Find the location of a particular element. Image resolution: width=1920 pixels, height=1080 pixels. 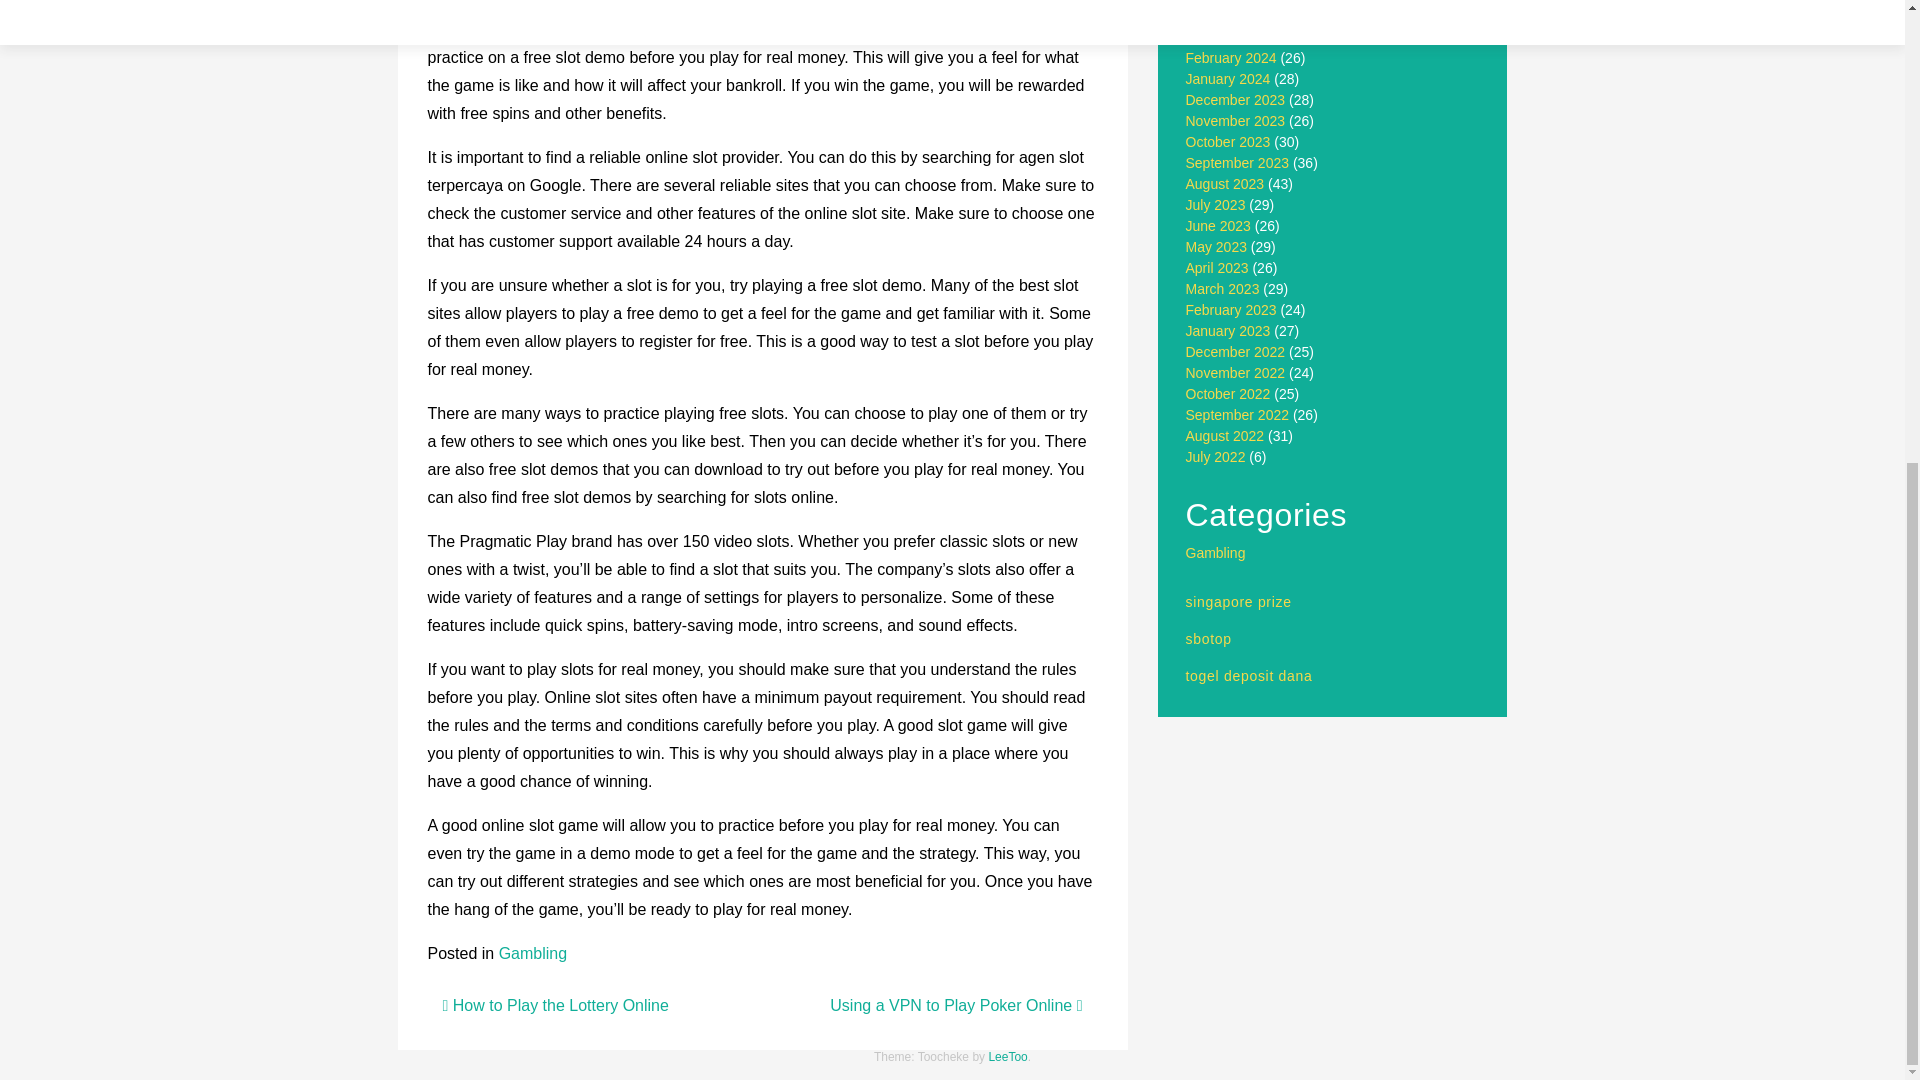

October 2022 is located at coordinates (1228, 393).